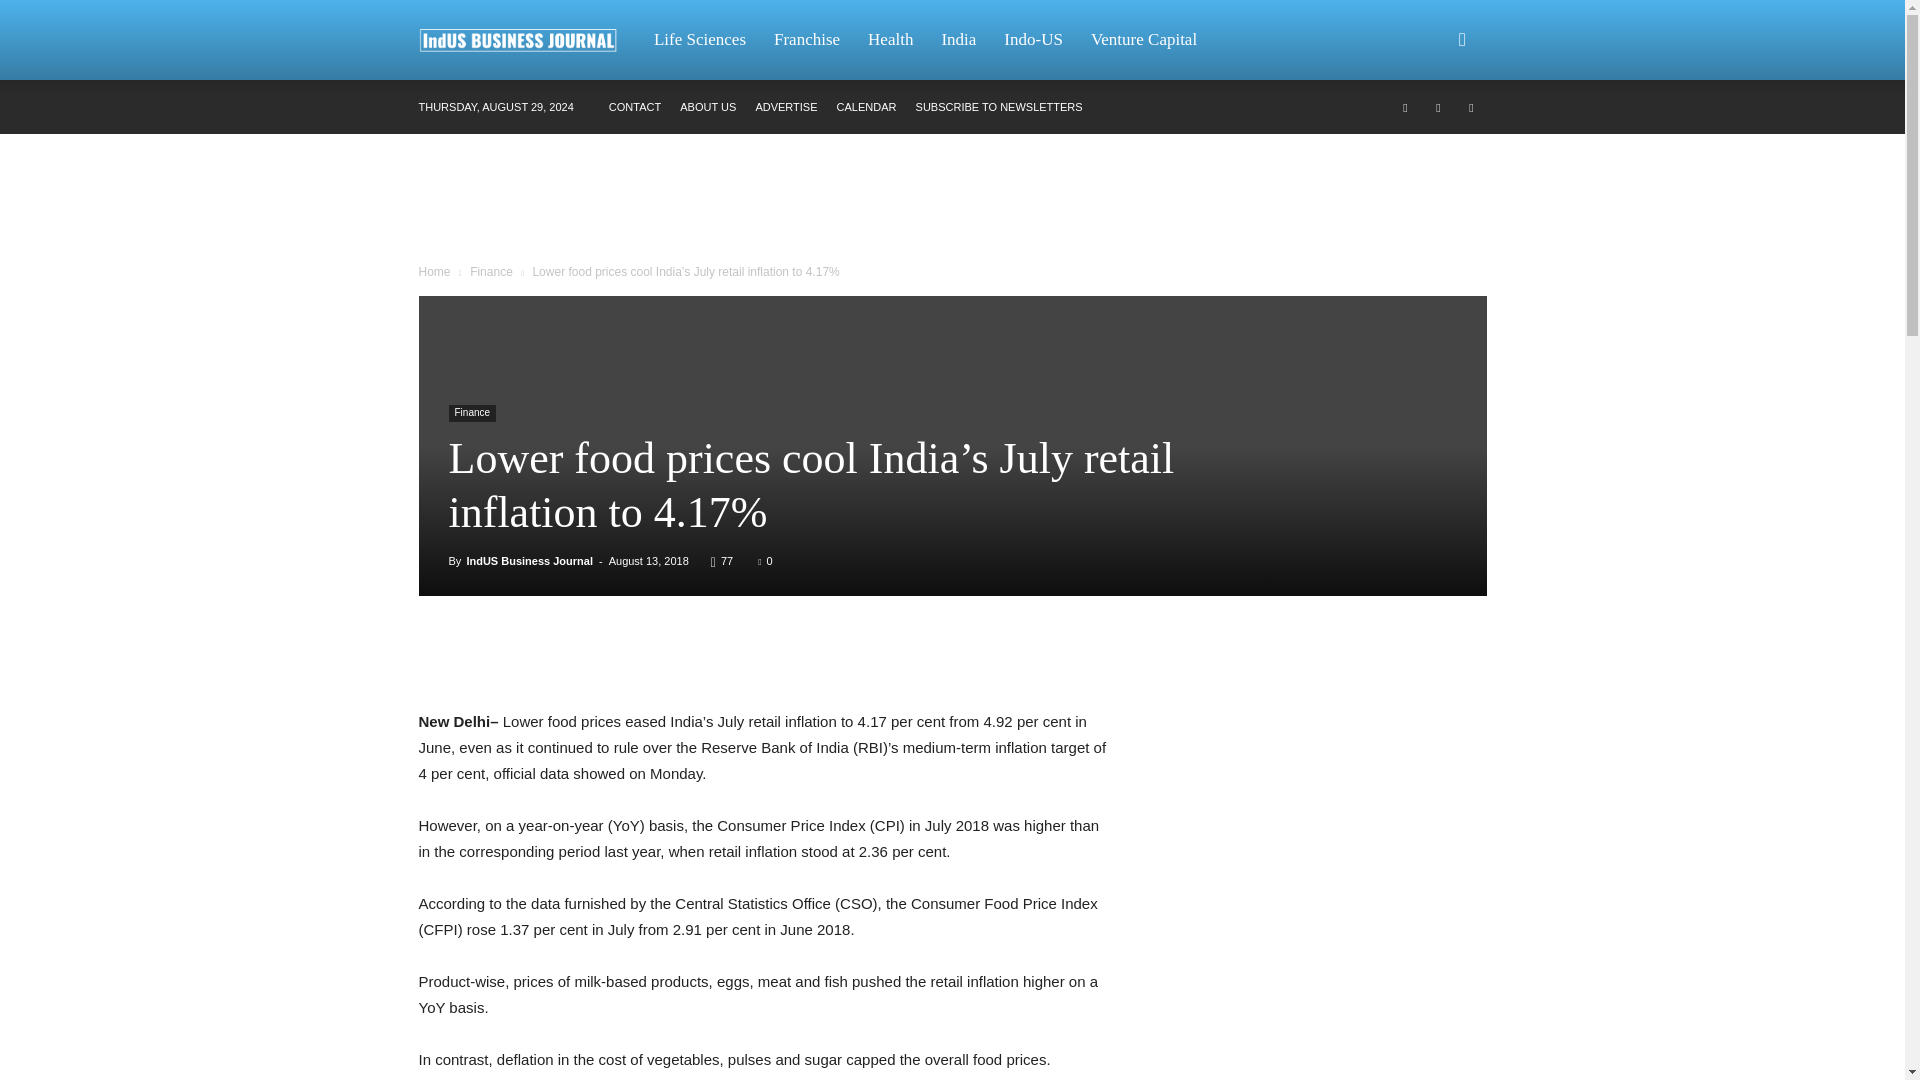 Image resolution: width=1920 pixels, height=1080 pixels. Describe the element at coordinates (1430, 136) in the screenshot. I see `Search` at that location.